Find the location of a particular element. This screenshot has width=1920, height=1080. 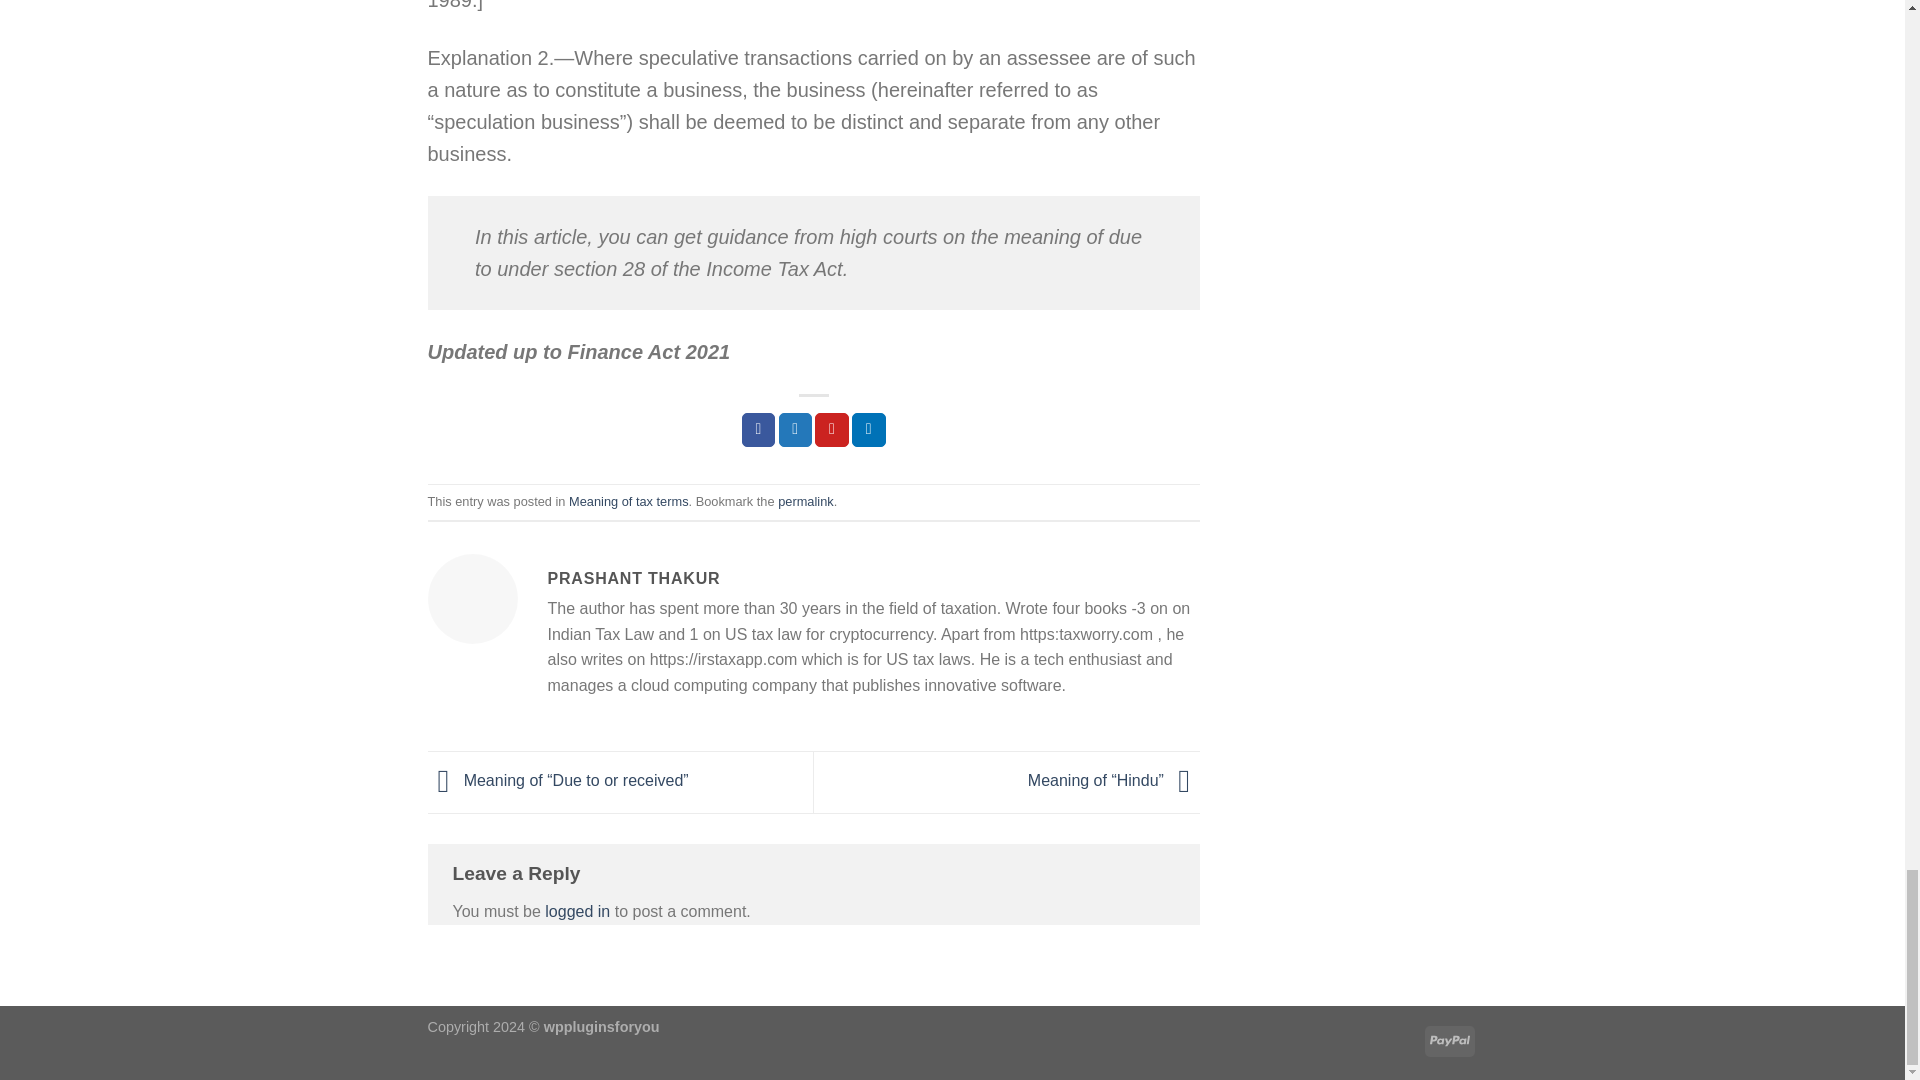

logged in is located at coordinates (578, 911).